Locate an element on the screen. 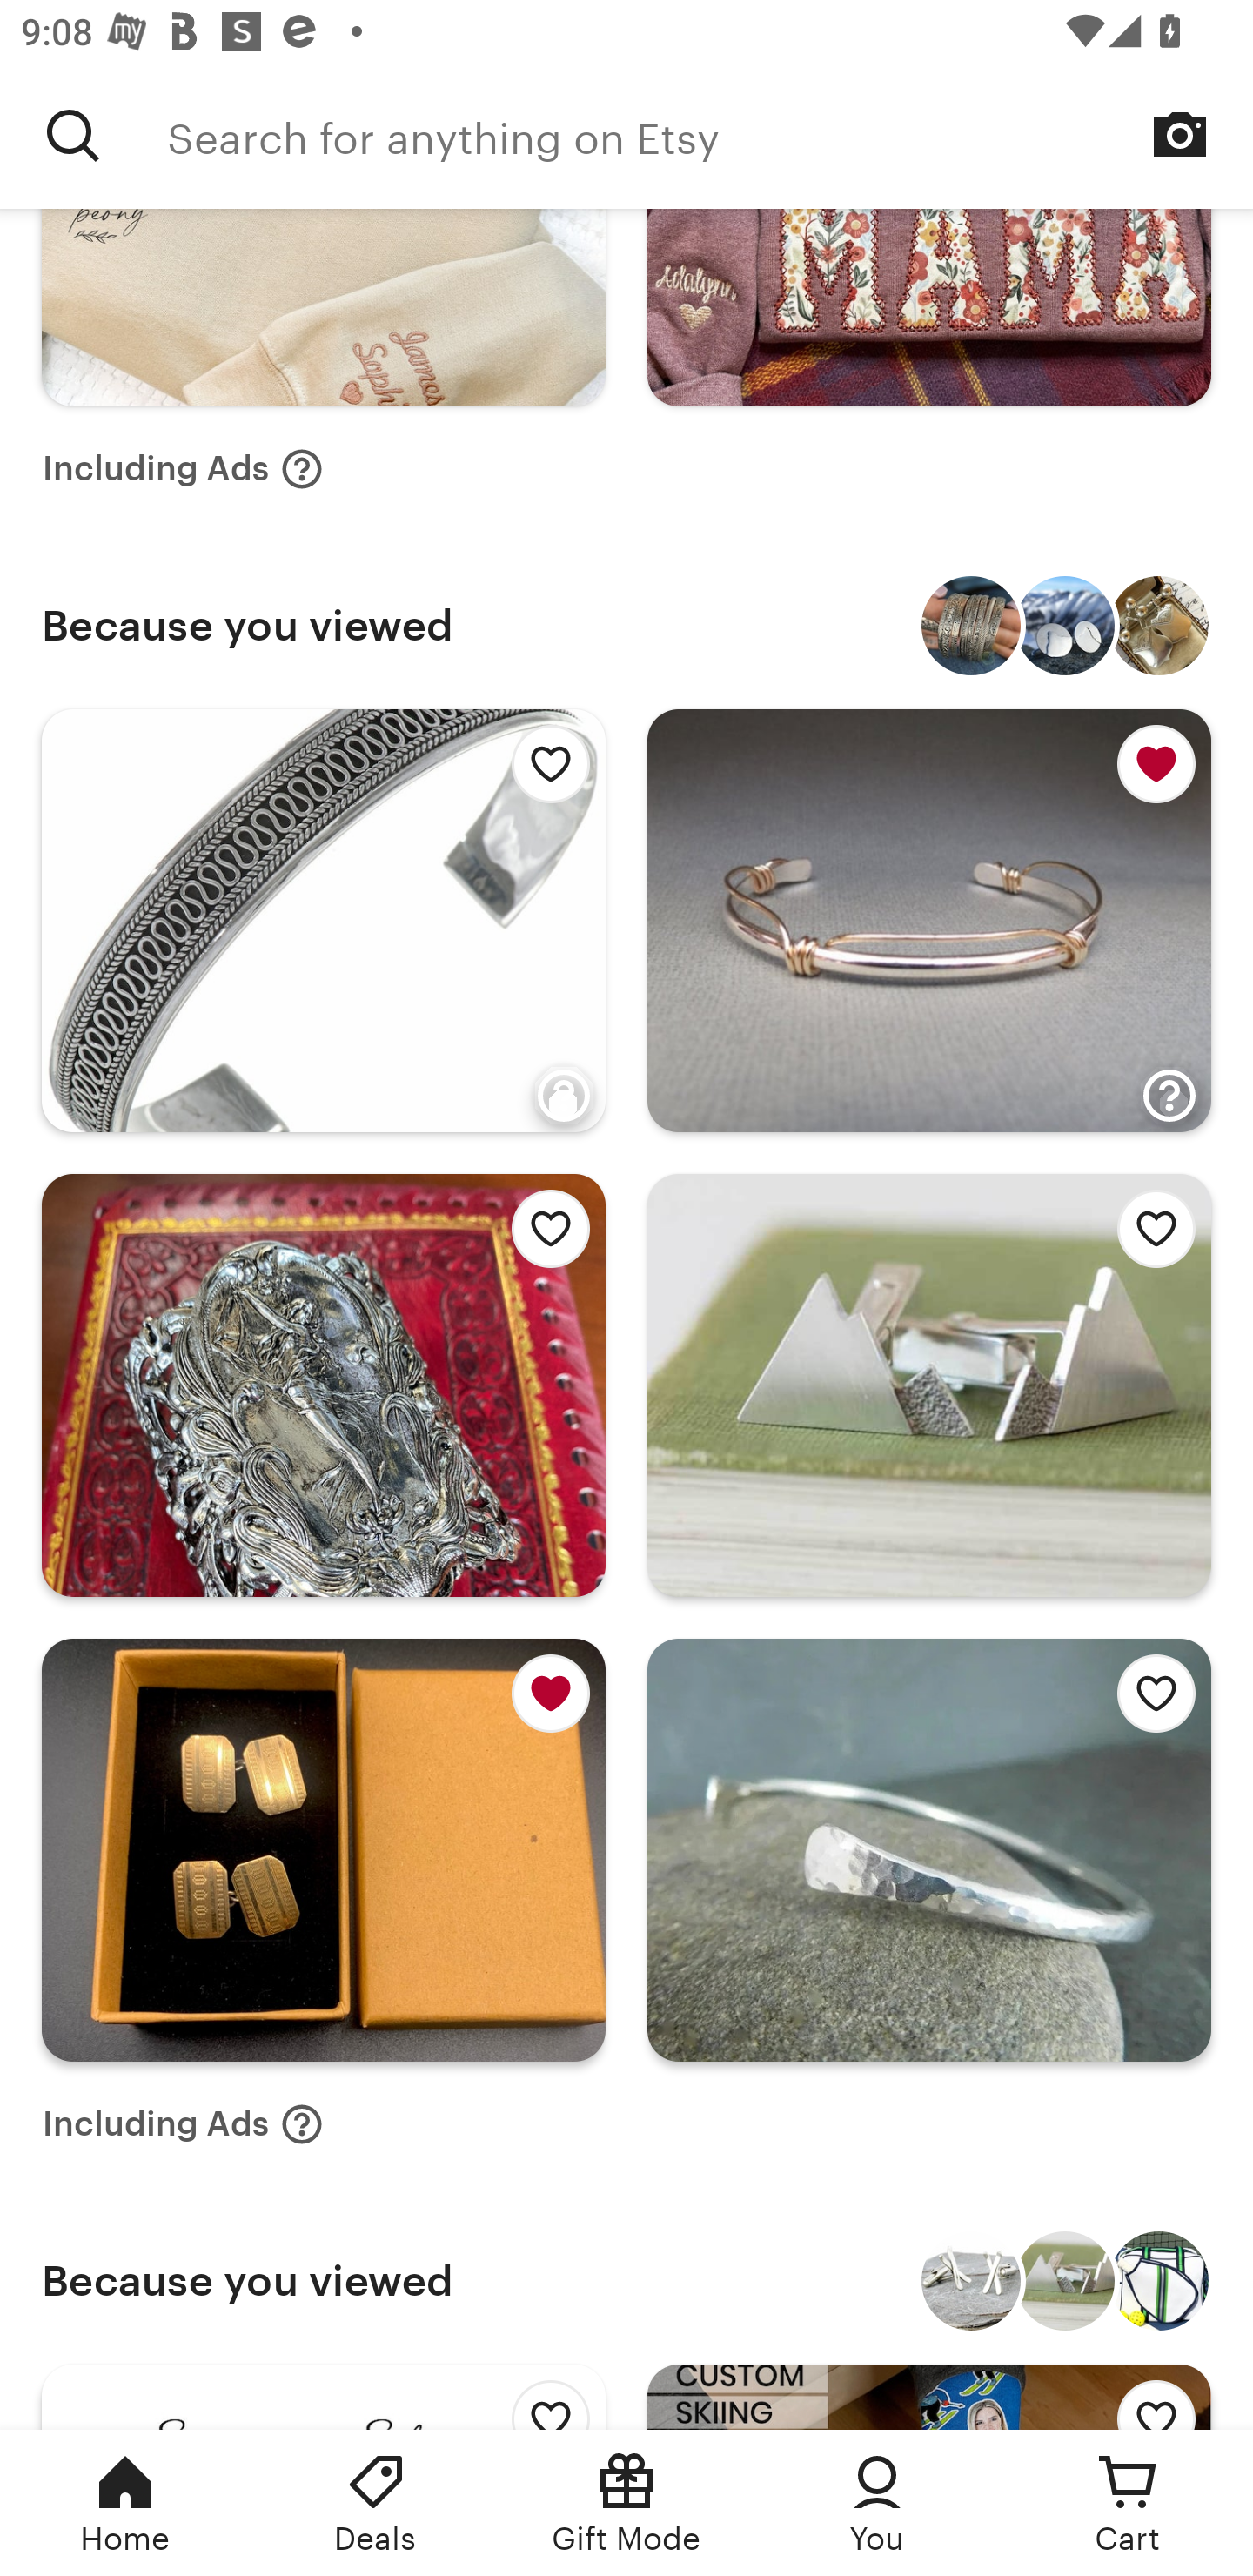  Search by image is located at coordinates (1180, 134).